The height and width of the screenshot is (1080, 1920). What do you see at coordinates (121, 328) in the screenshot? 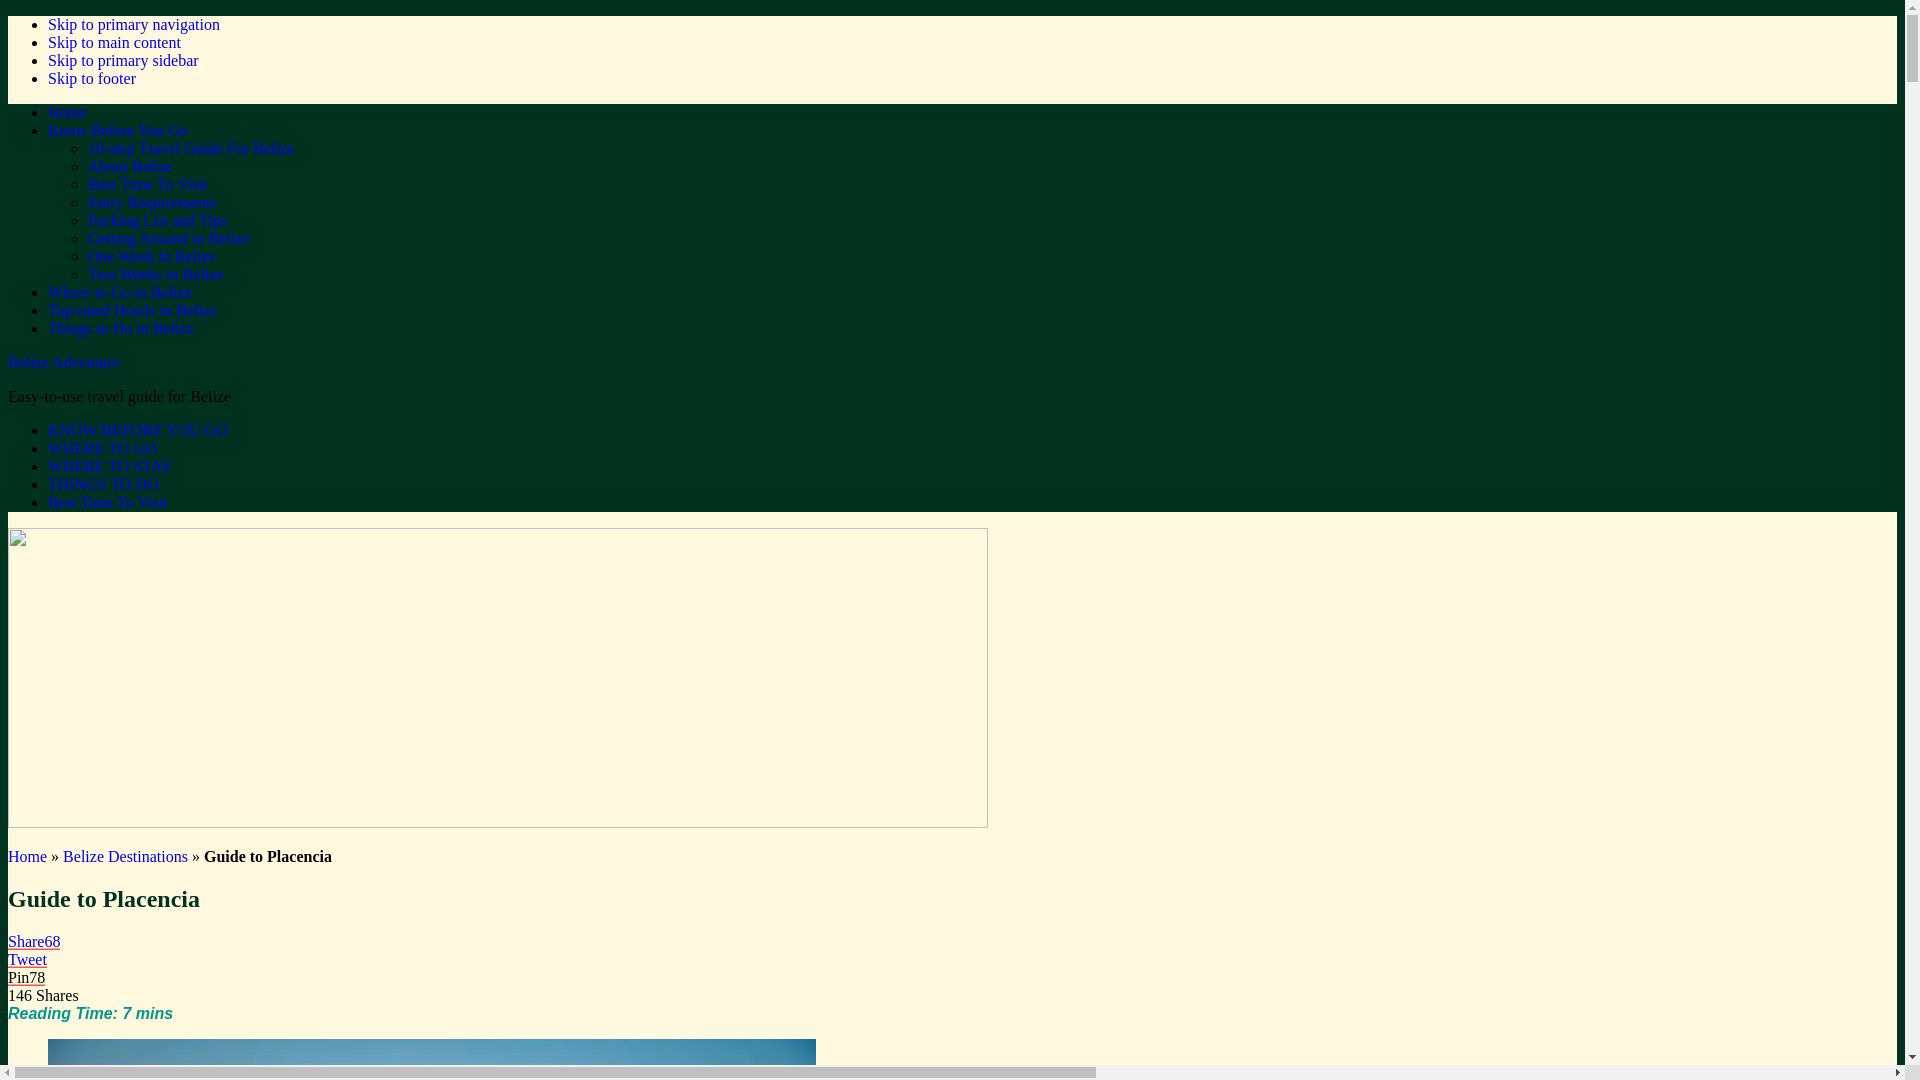
I see `Things to Do in Belize` at bounding box center [121, 328].